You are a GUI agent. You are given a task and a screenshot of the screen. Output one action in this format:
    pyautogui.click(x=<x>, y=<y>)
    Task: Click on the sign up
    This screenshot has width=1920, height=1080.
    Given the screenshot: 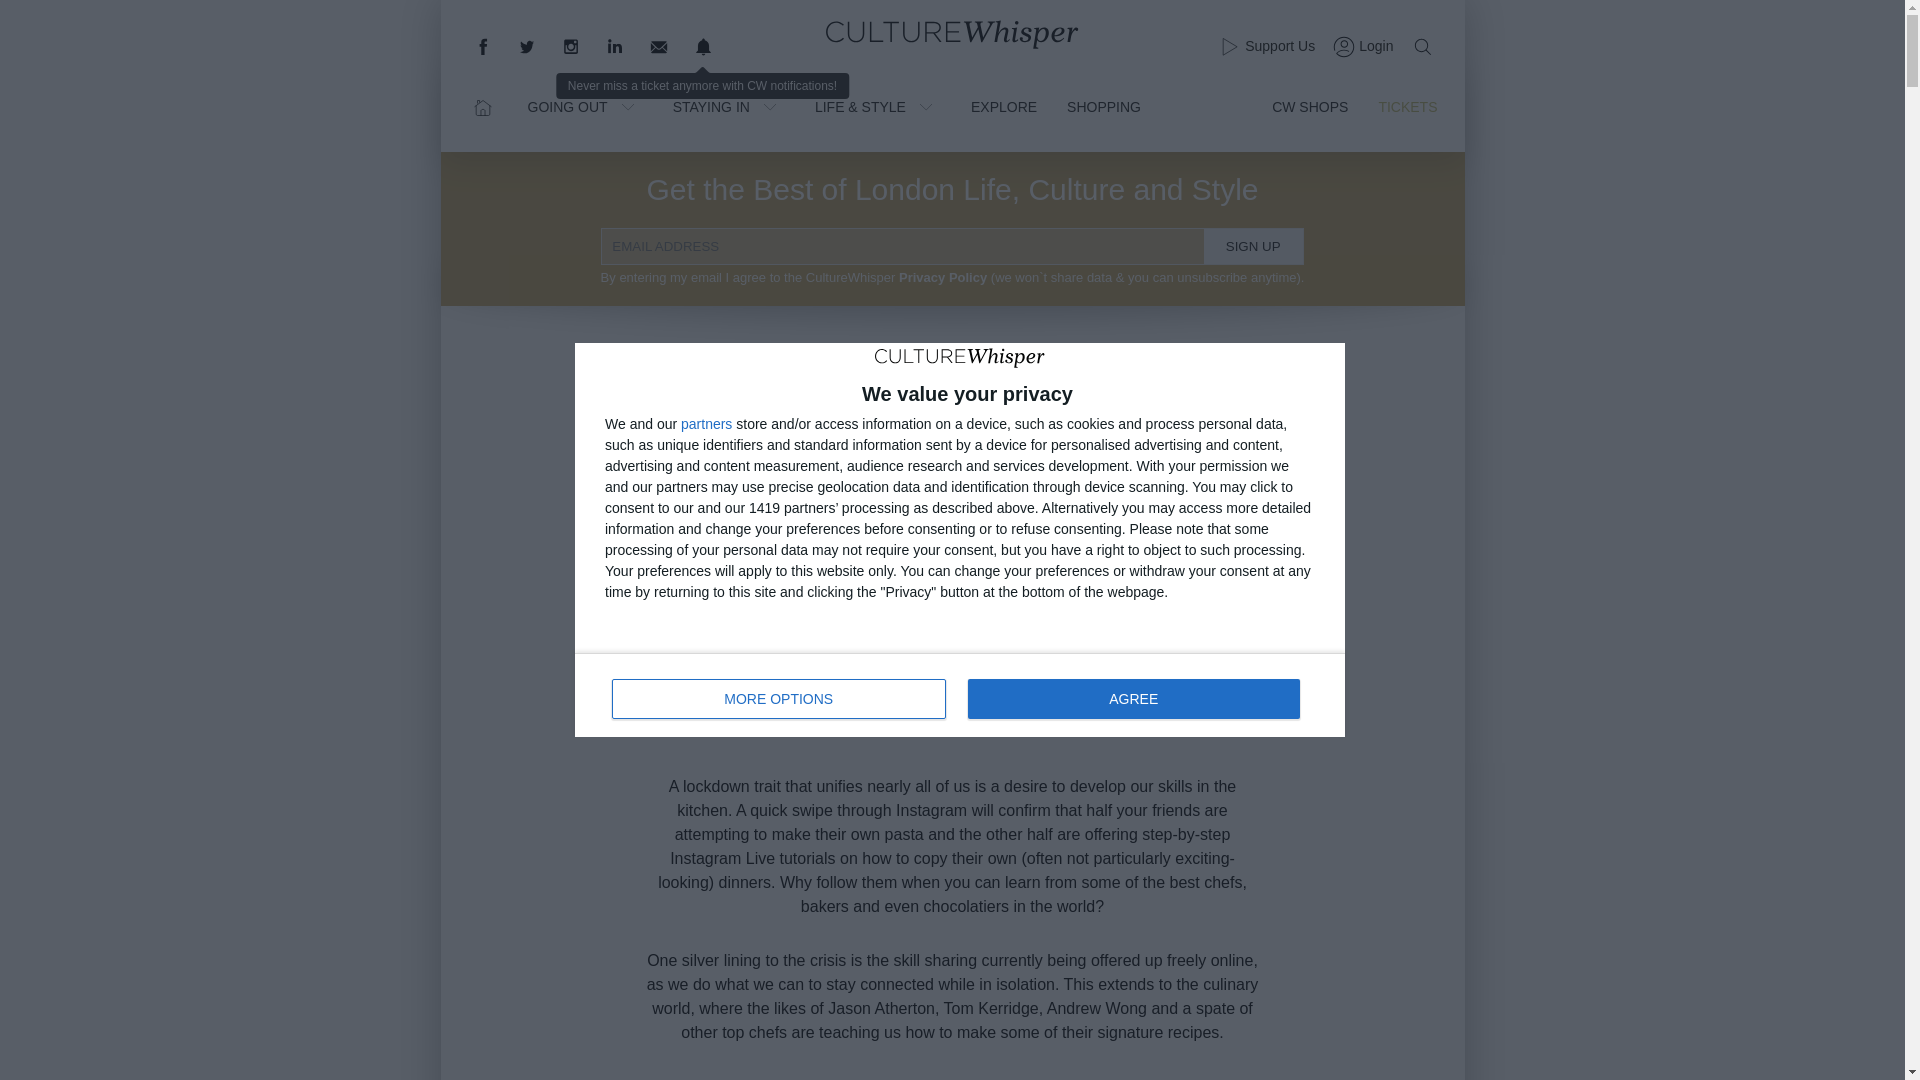 What is the action you would take?
    pyautogui.click(x=960, y=694)
    